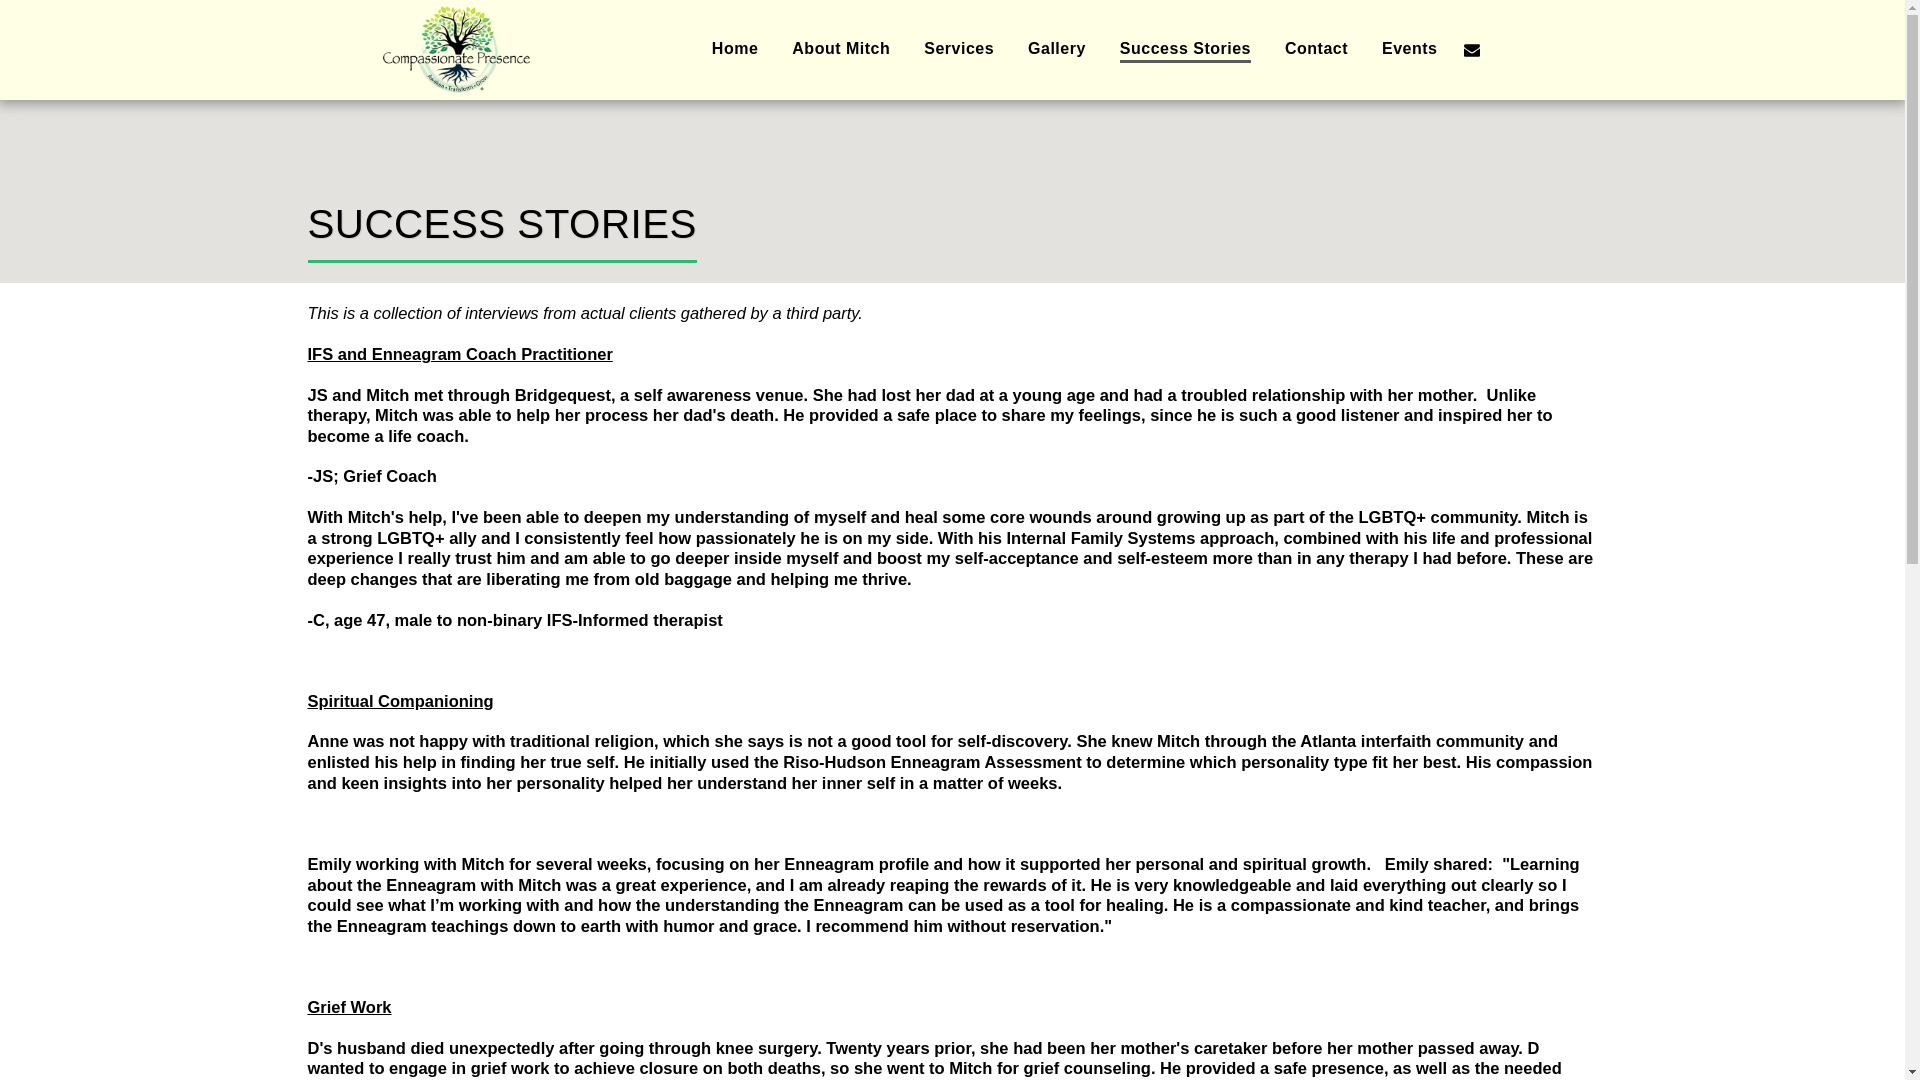  Describe the element at coordinates (1409, 50) in the screenshot. I see `Events` at that location.